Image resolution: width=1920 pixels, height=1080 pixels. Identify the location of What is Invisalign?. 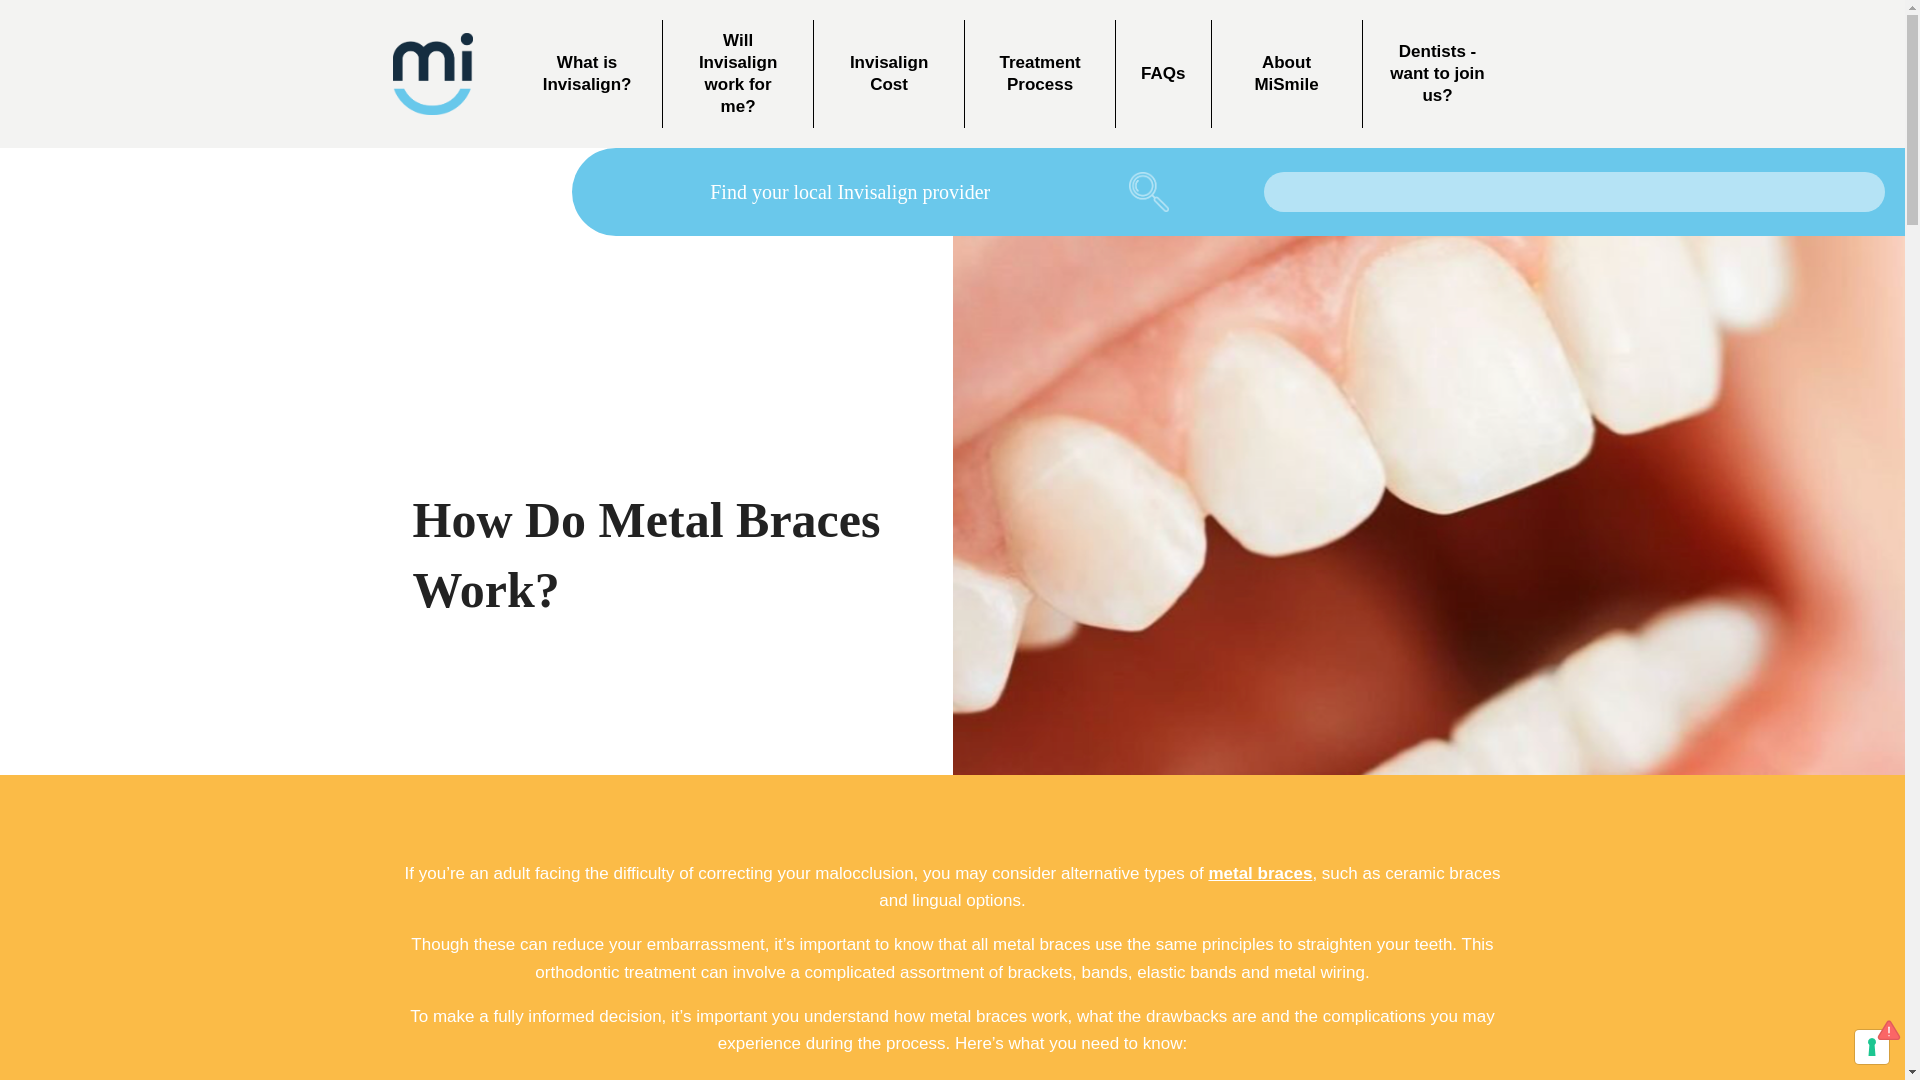
(587, 74).